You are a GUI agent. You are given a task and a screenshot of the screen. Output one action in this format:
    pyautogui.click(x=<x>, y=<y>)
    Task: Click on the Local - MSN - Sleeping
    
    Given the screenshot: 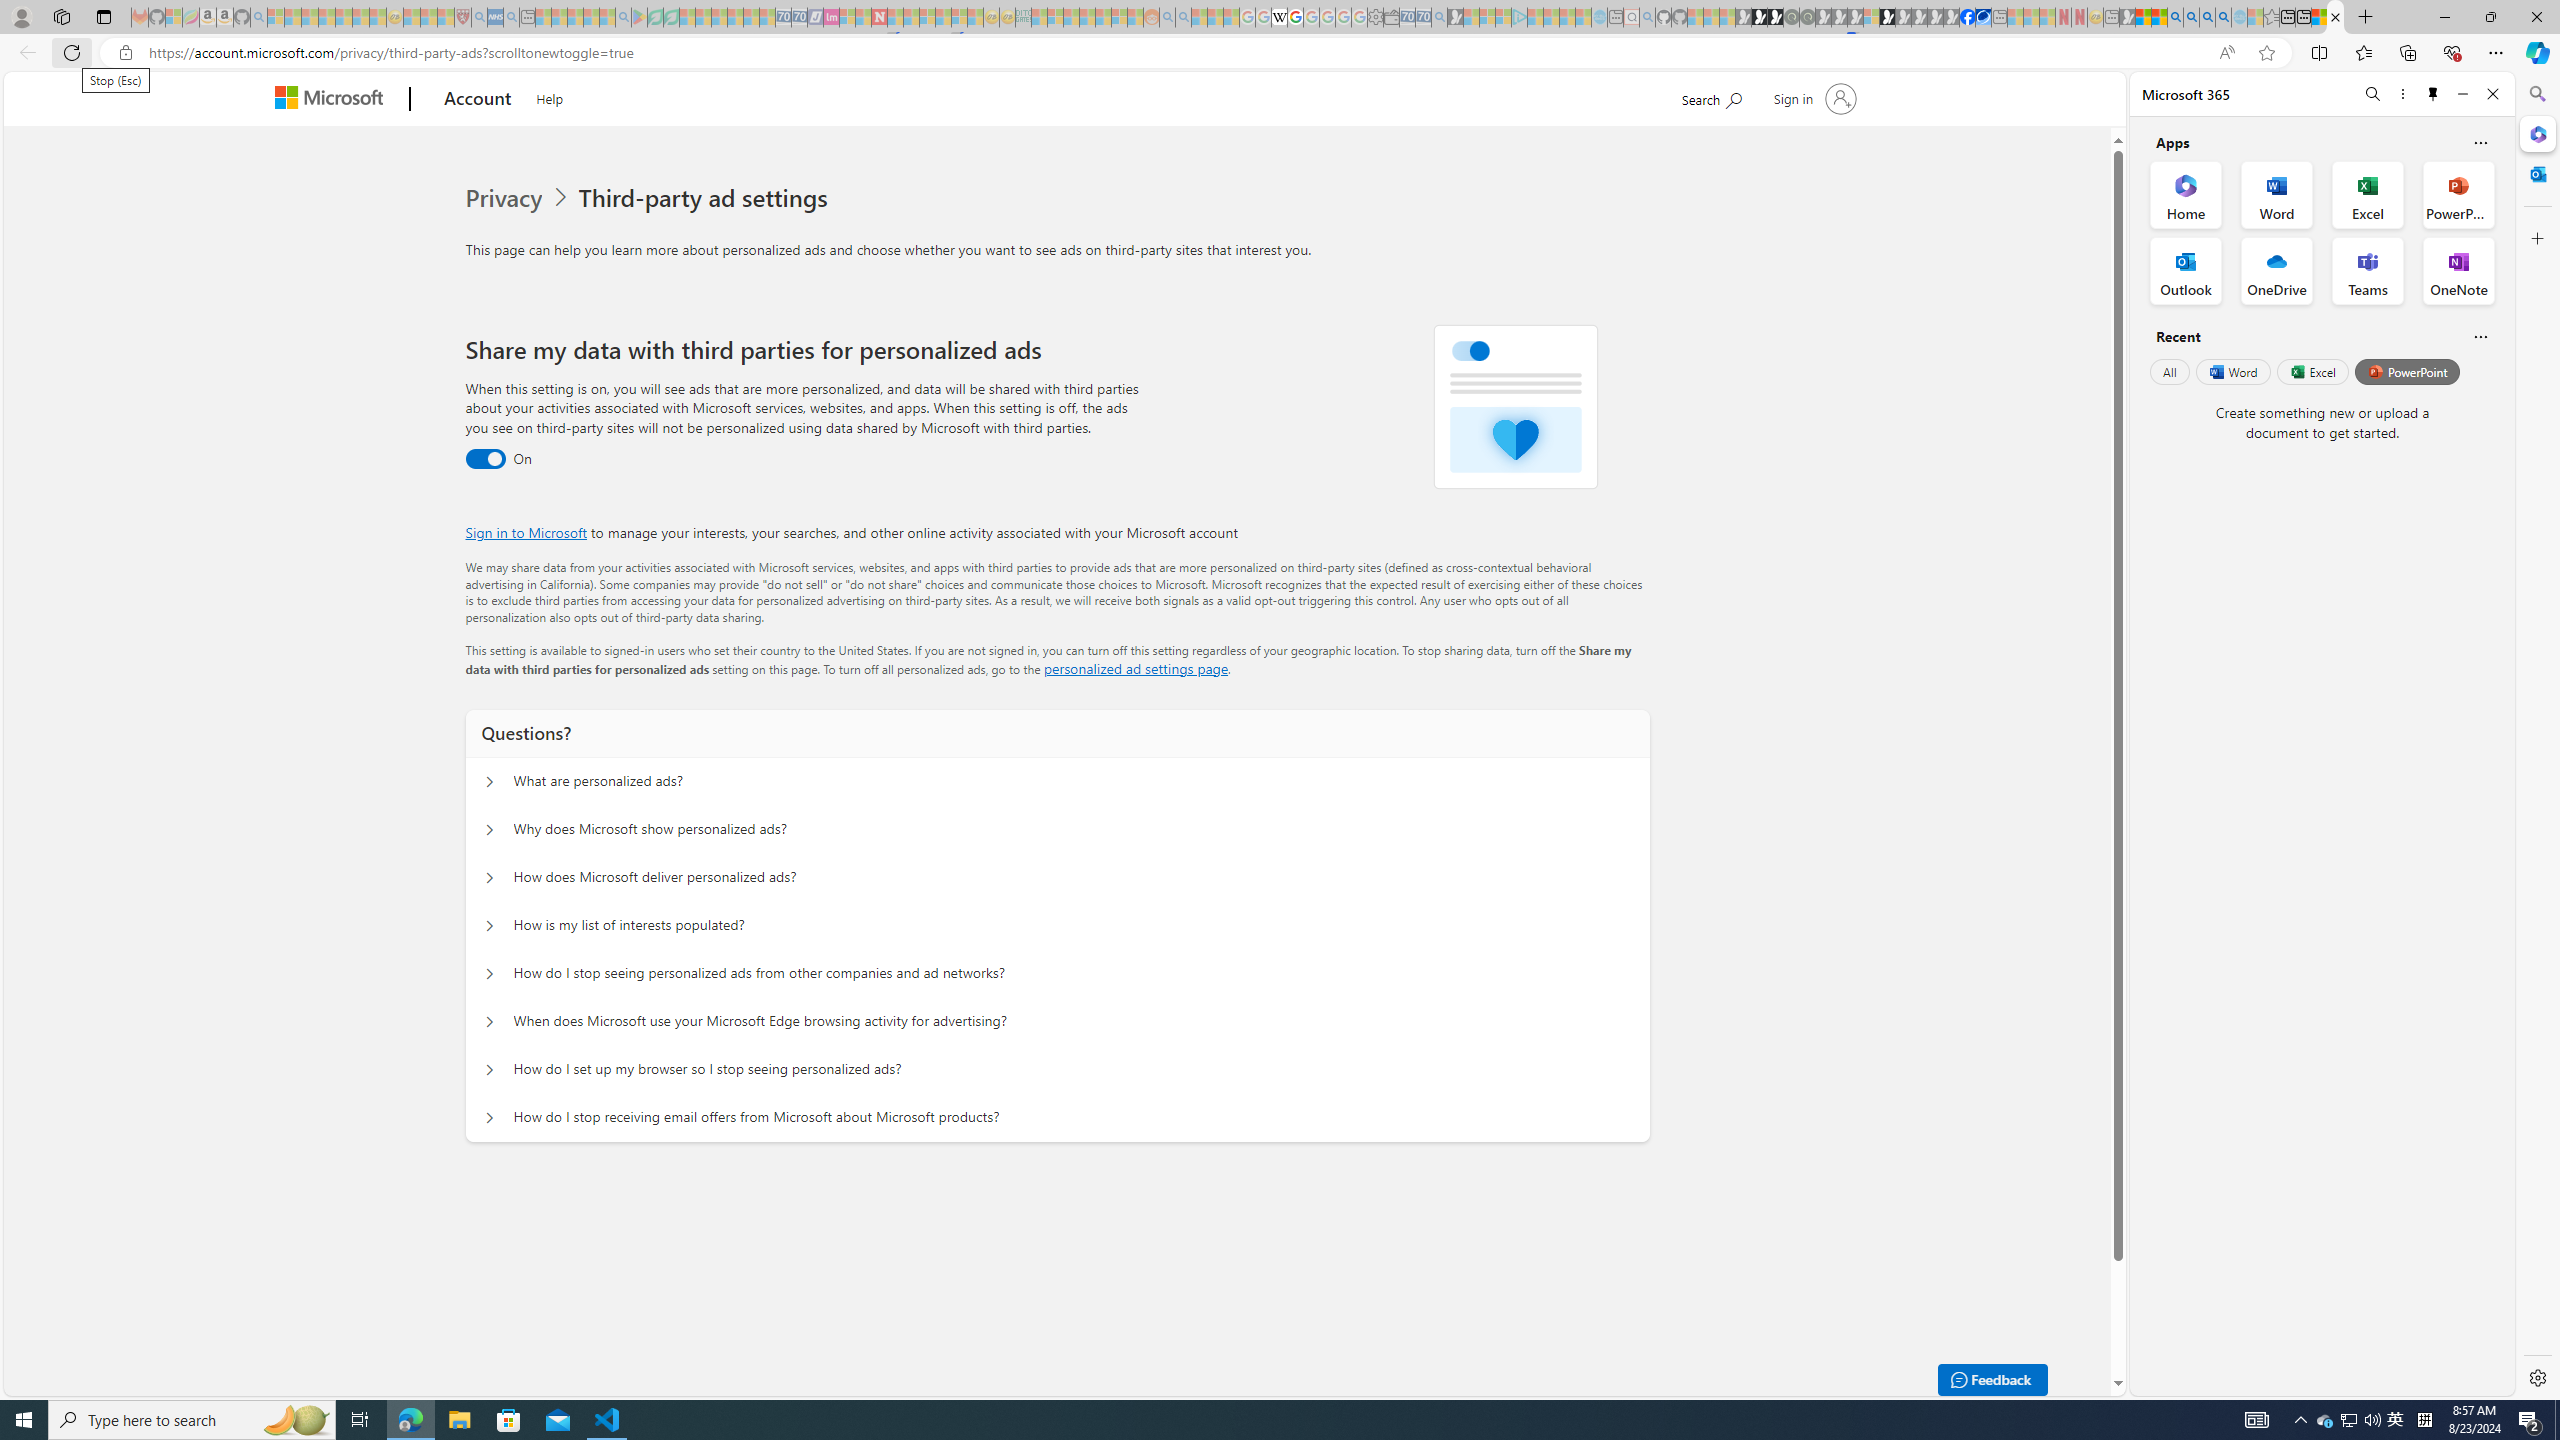 What is the action you would take?
    pyautogui.click(x=446, y=17)
    